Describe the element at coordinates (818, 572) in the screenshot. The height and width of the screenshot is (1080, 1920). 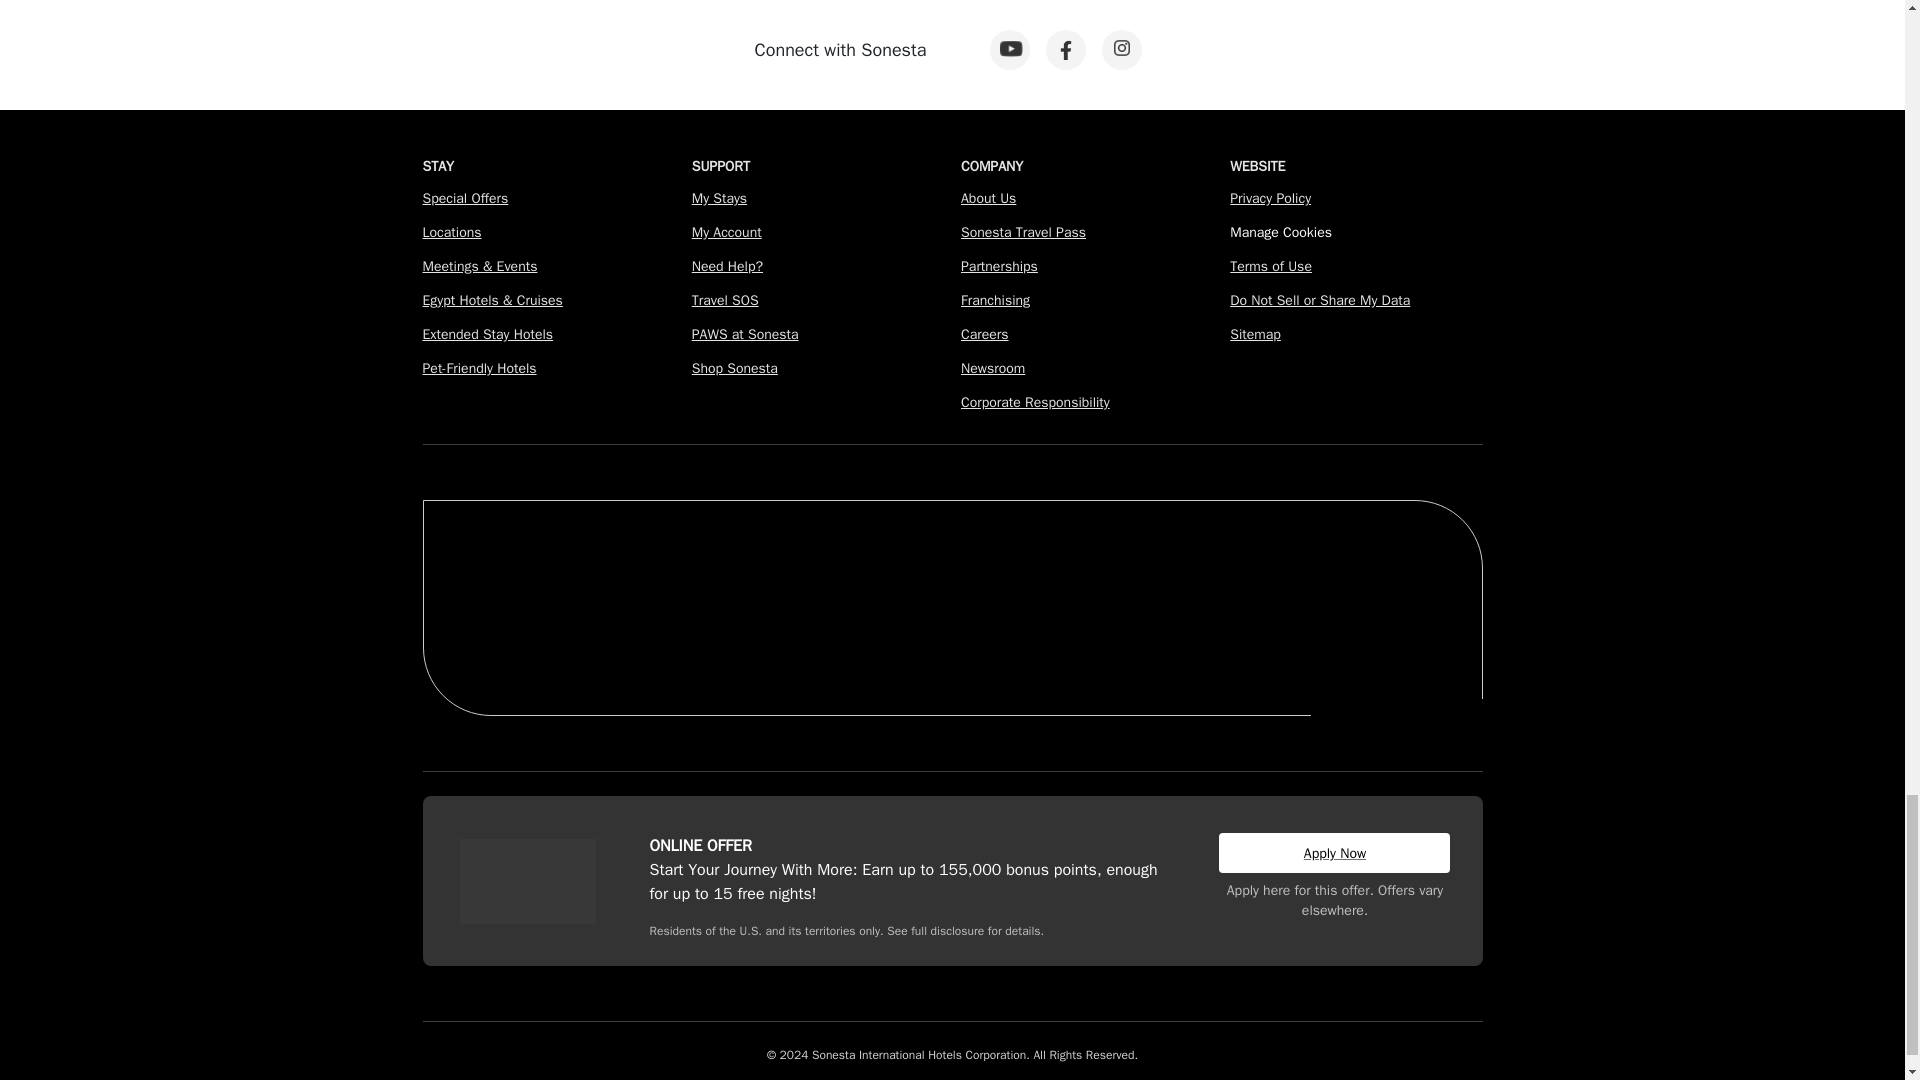
I see `Classico Sonesta Collection` at that location.